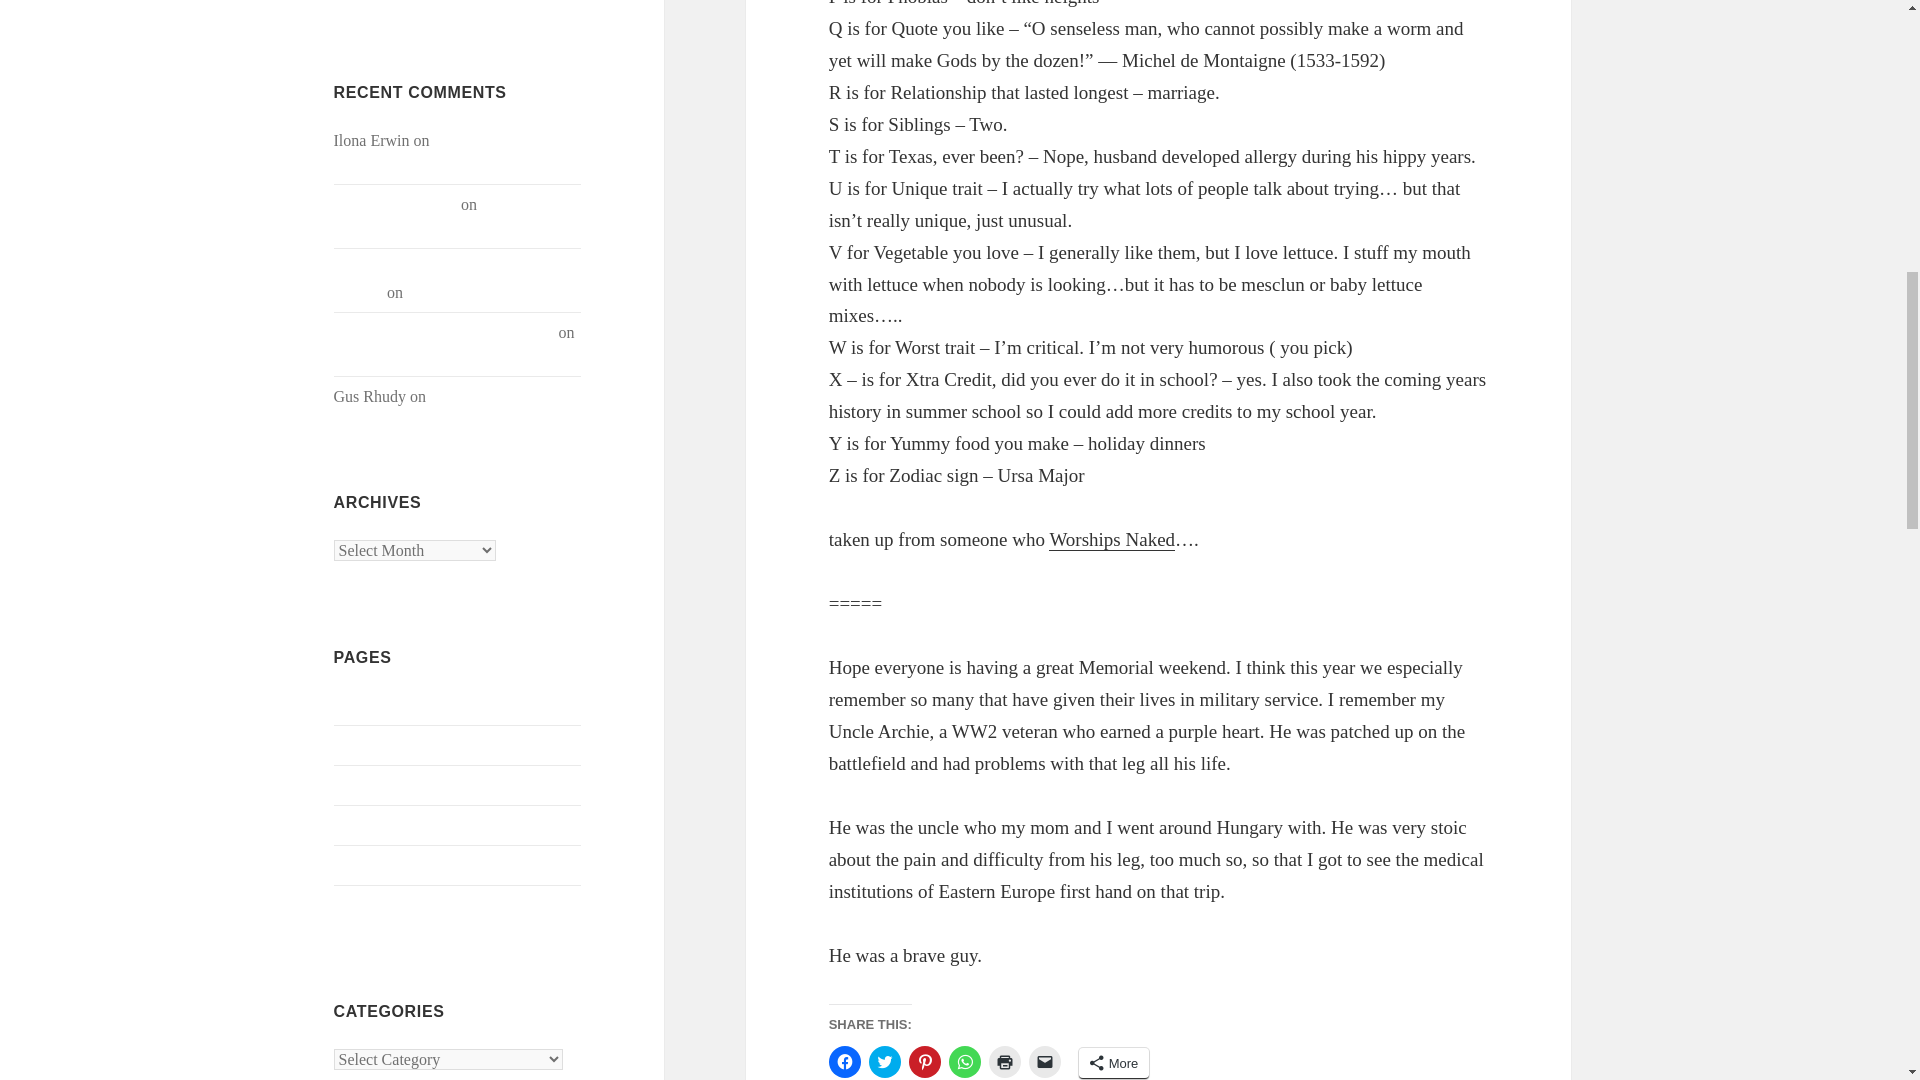 Image resolution: width=1920 pixels, height=1080 pixels. Describe the element at coordinates (364, 356) in the screenshot. I see `Roadtrips` at that location.